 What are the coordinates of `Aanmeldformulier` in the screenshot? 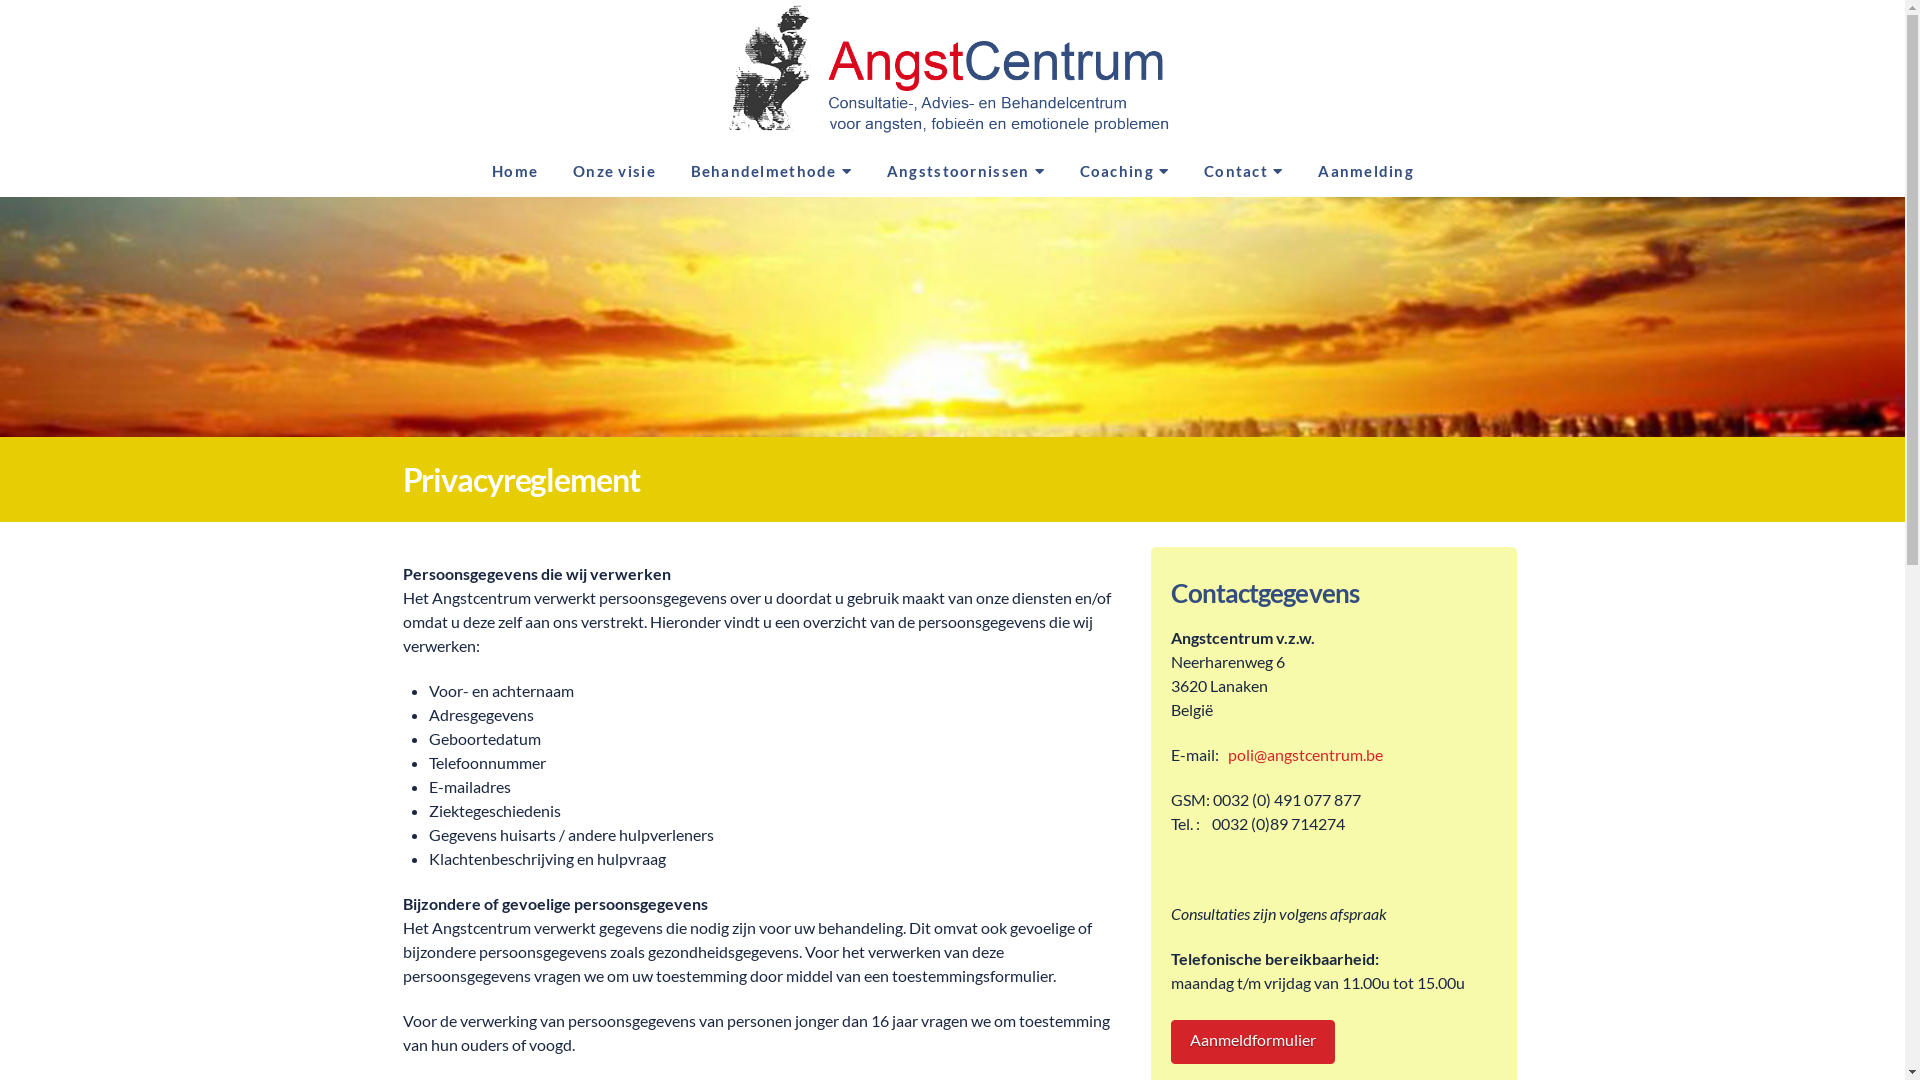 It's located at (1253, 1042).